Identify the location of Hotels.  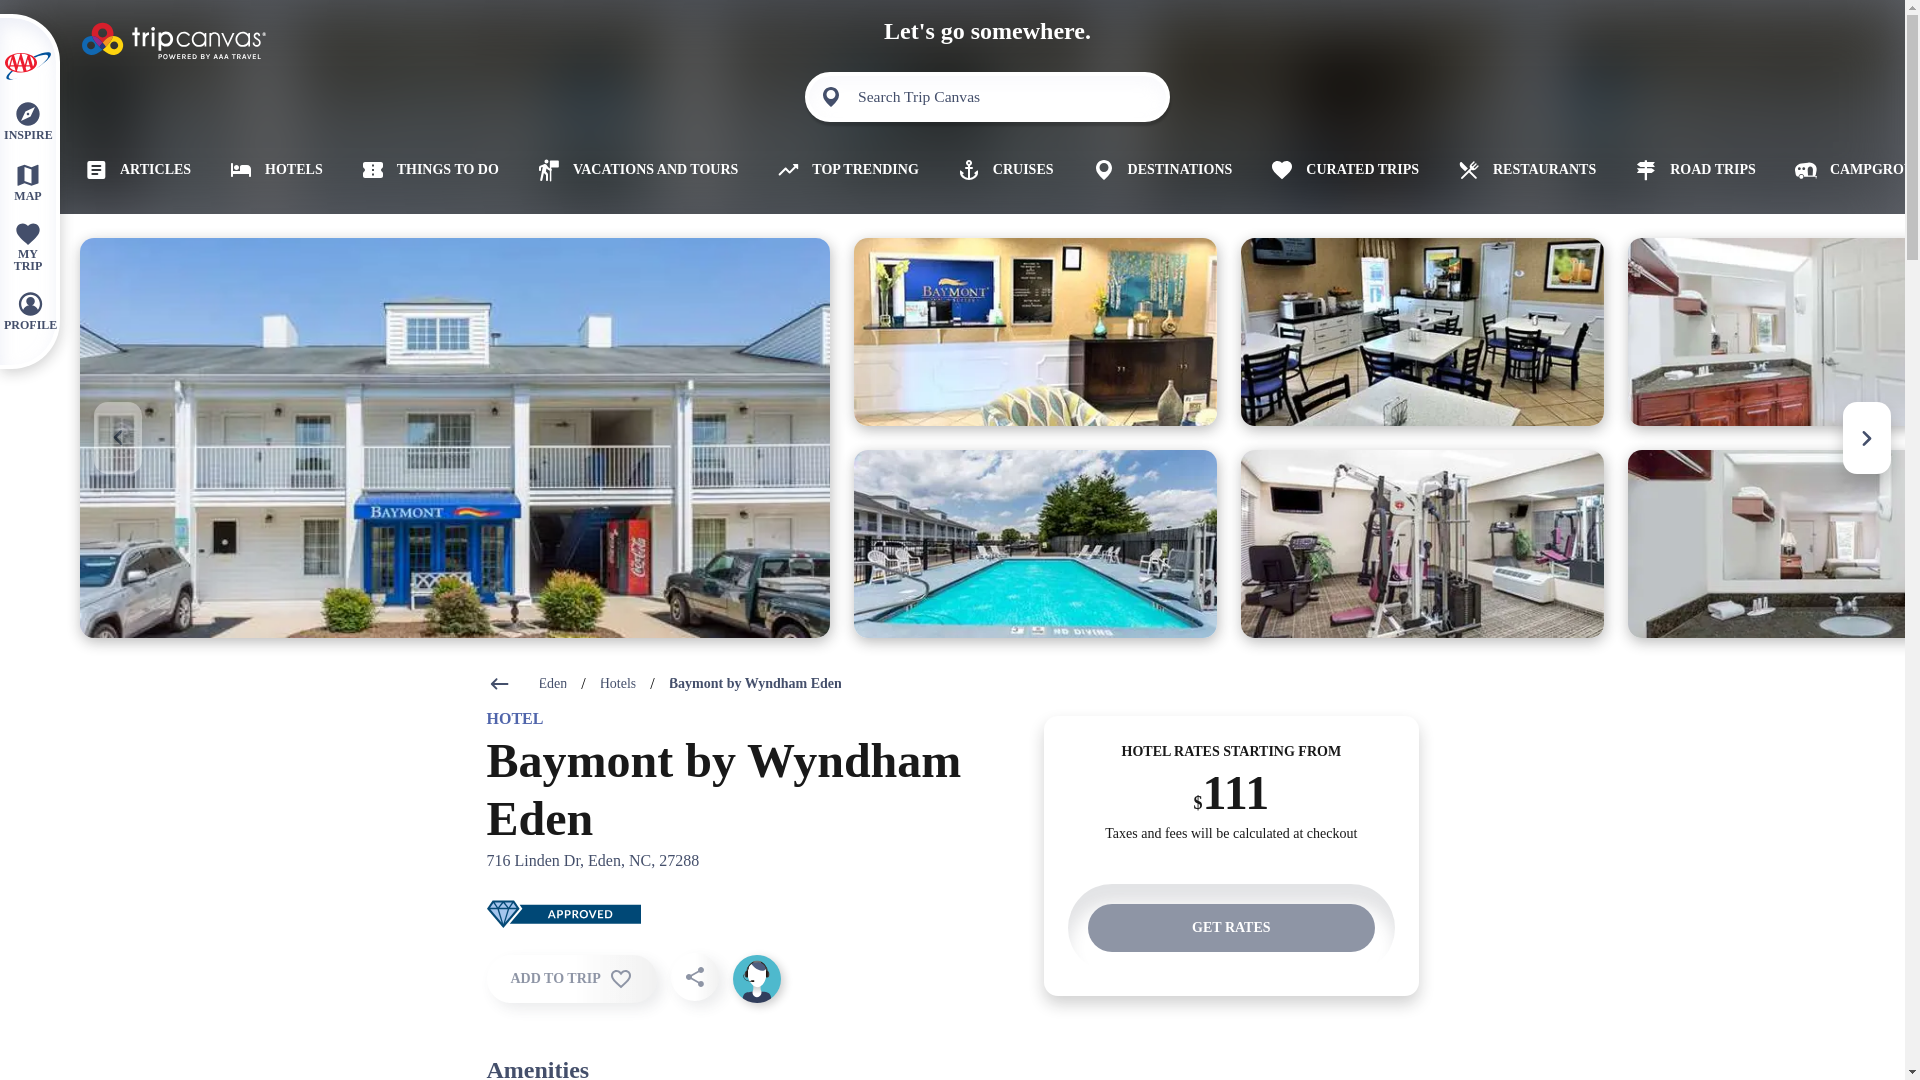
(618, 684).